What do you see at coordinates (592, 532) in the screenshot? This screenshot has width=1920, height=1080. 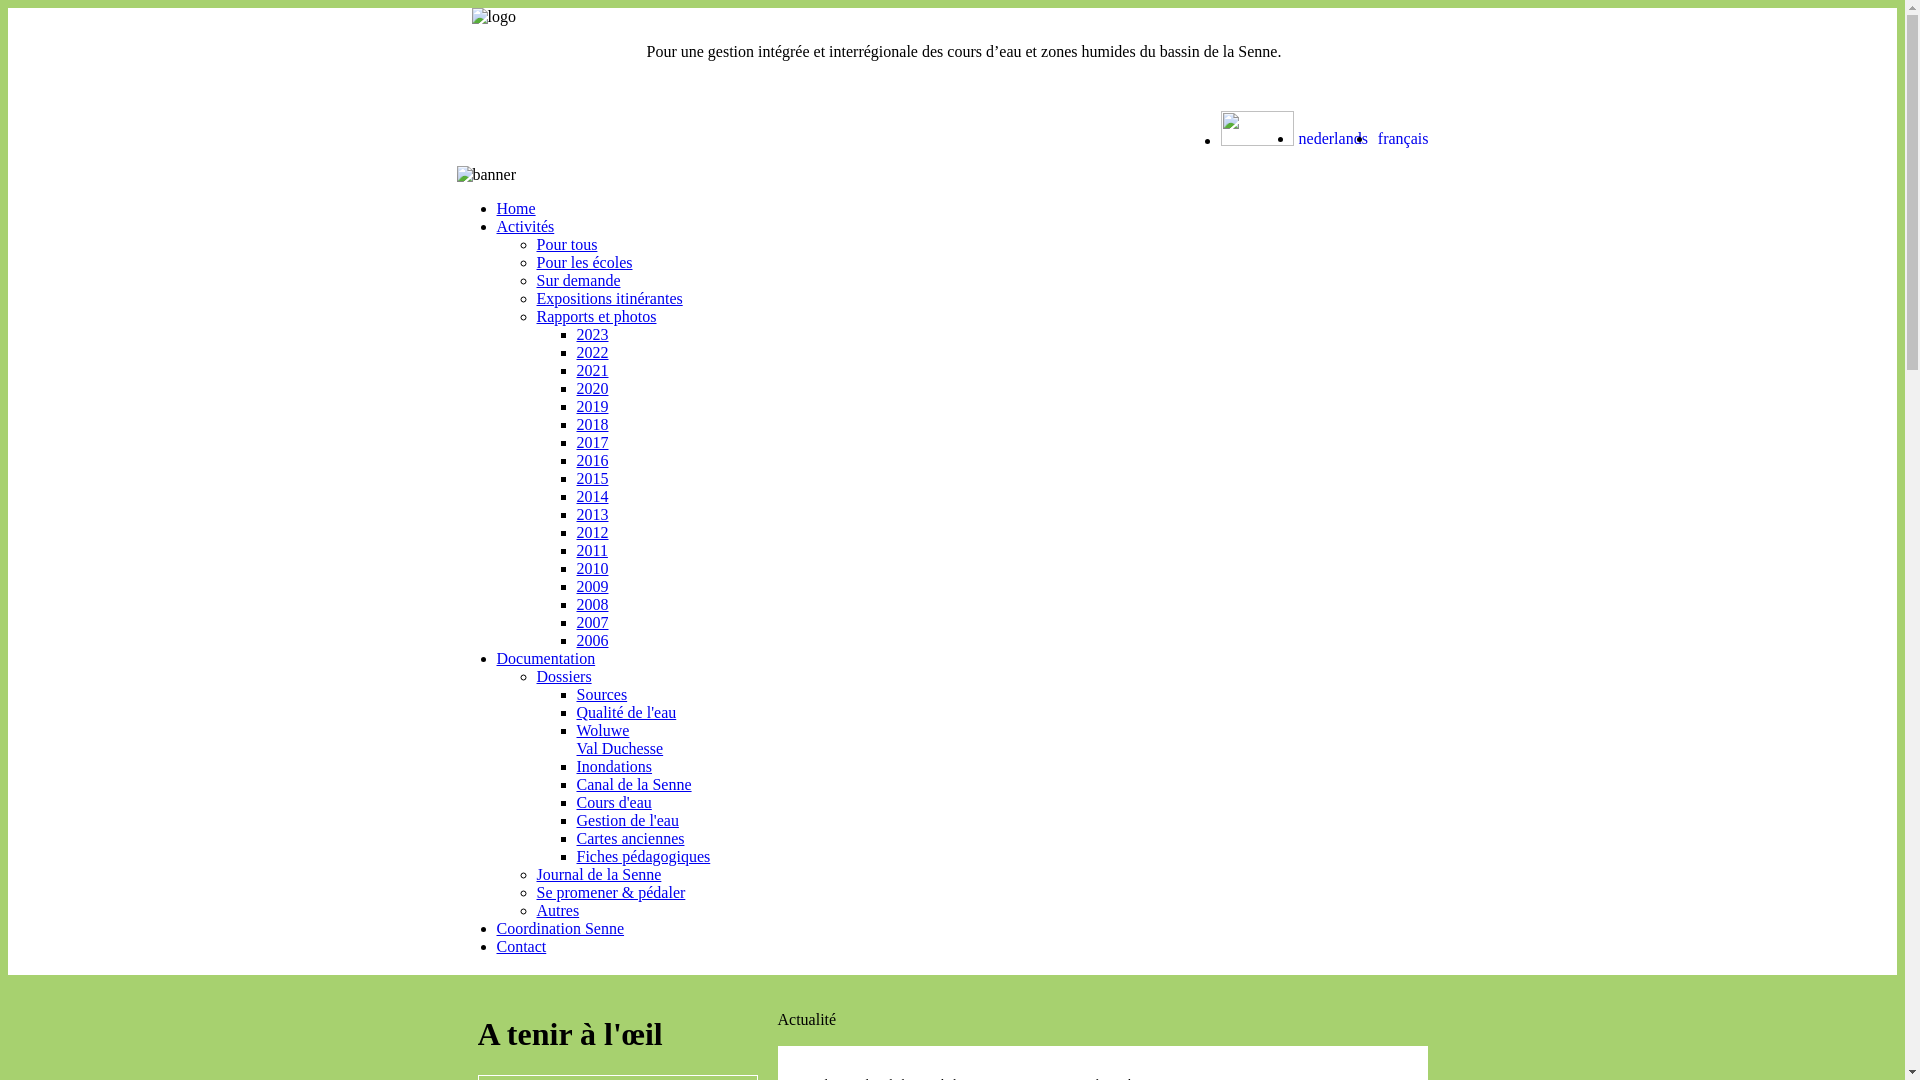 I see `2012` at bounding box center [592, 532].